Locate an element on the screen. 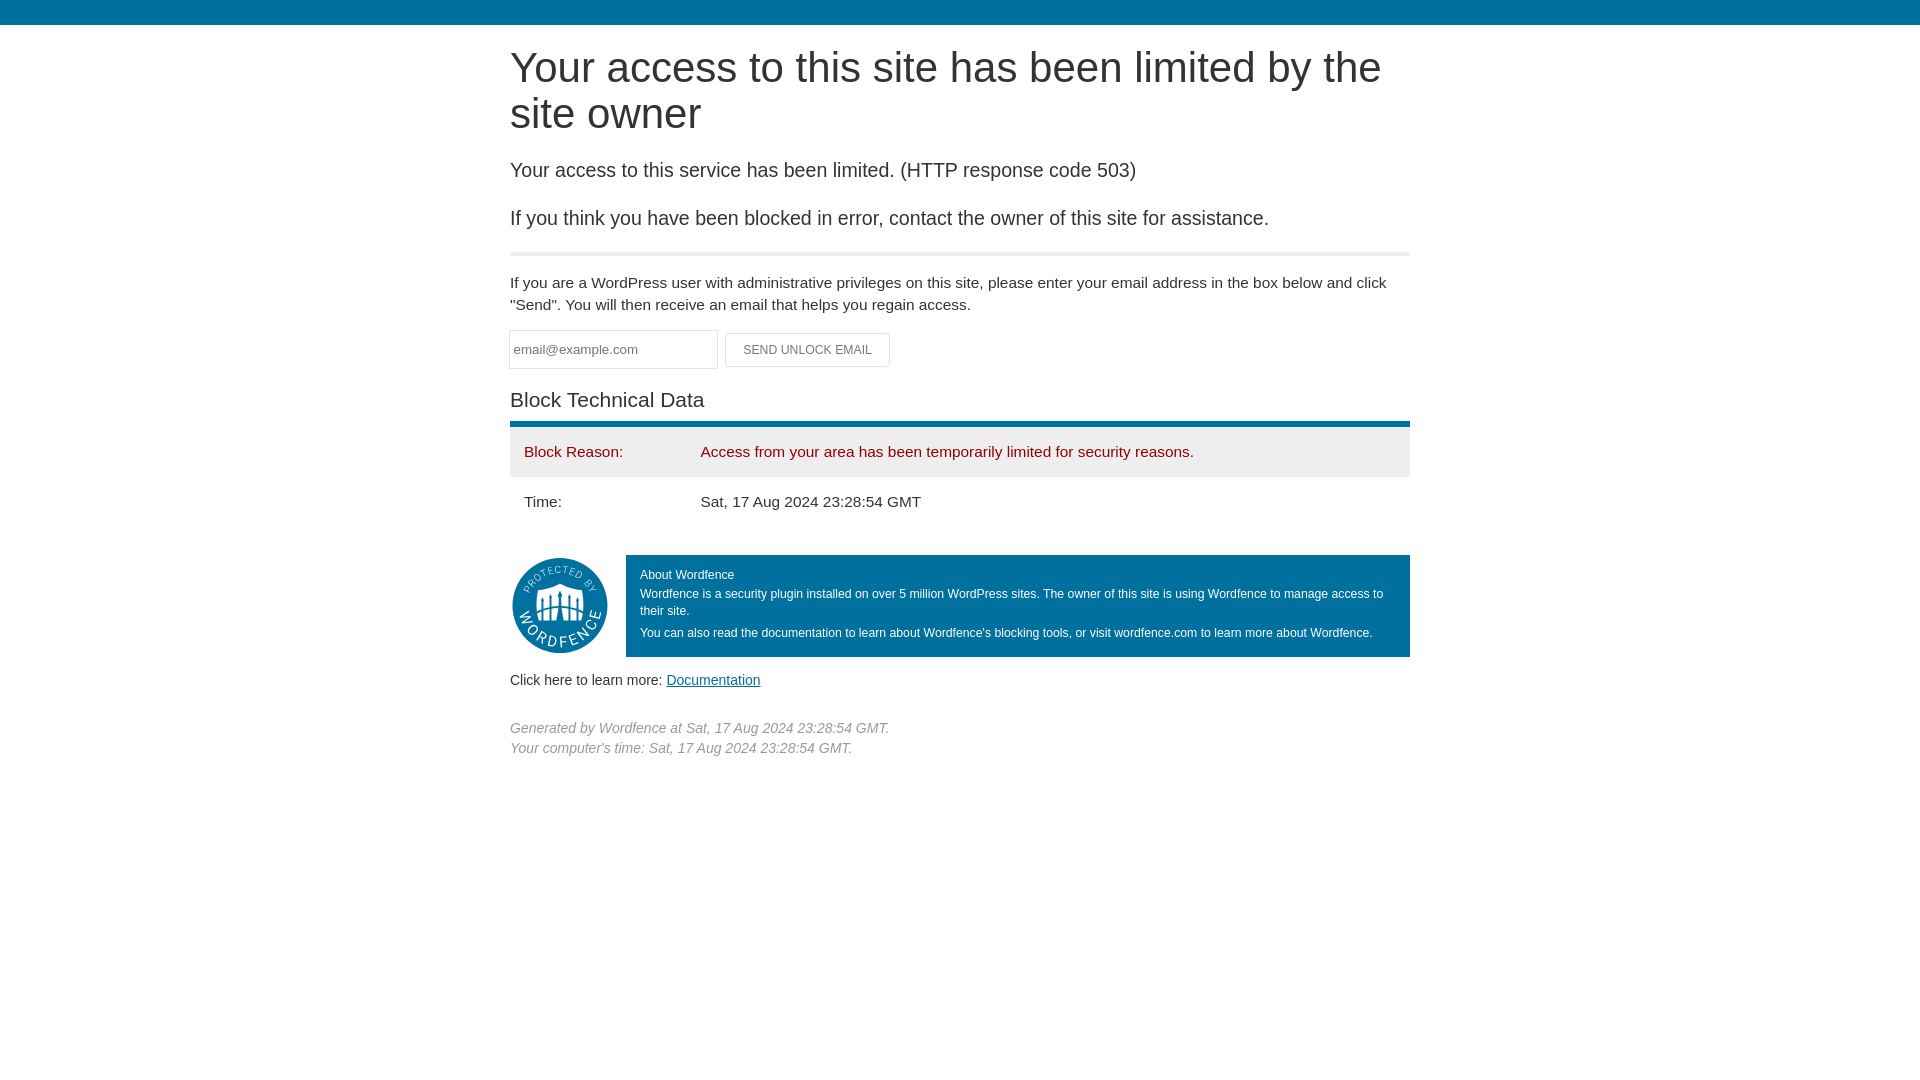 The image size is (1920, 1080). Send Unlock Email is located at coordinates (808, 350).